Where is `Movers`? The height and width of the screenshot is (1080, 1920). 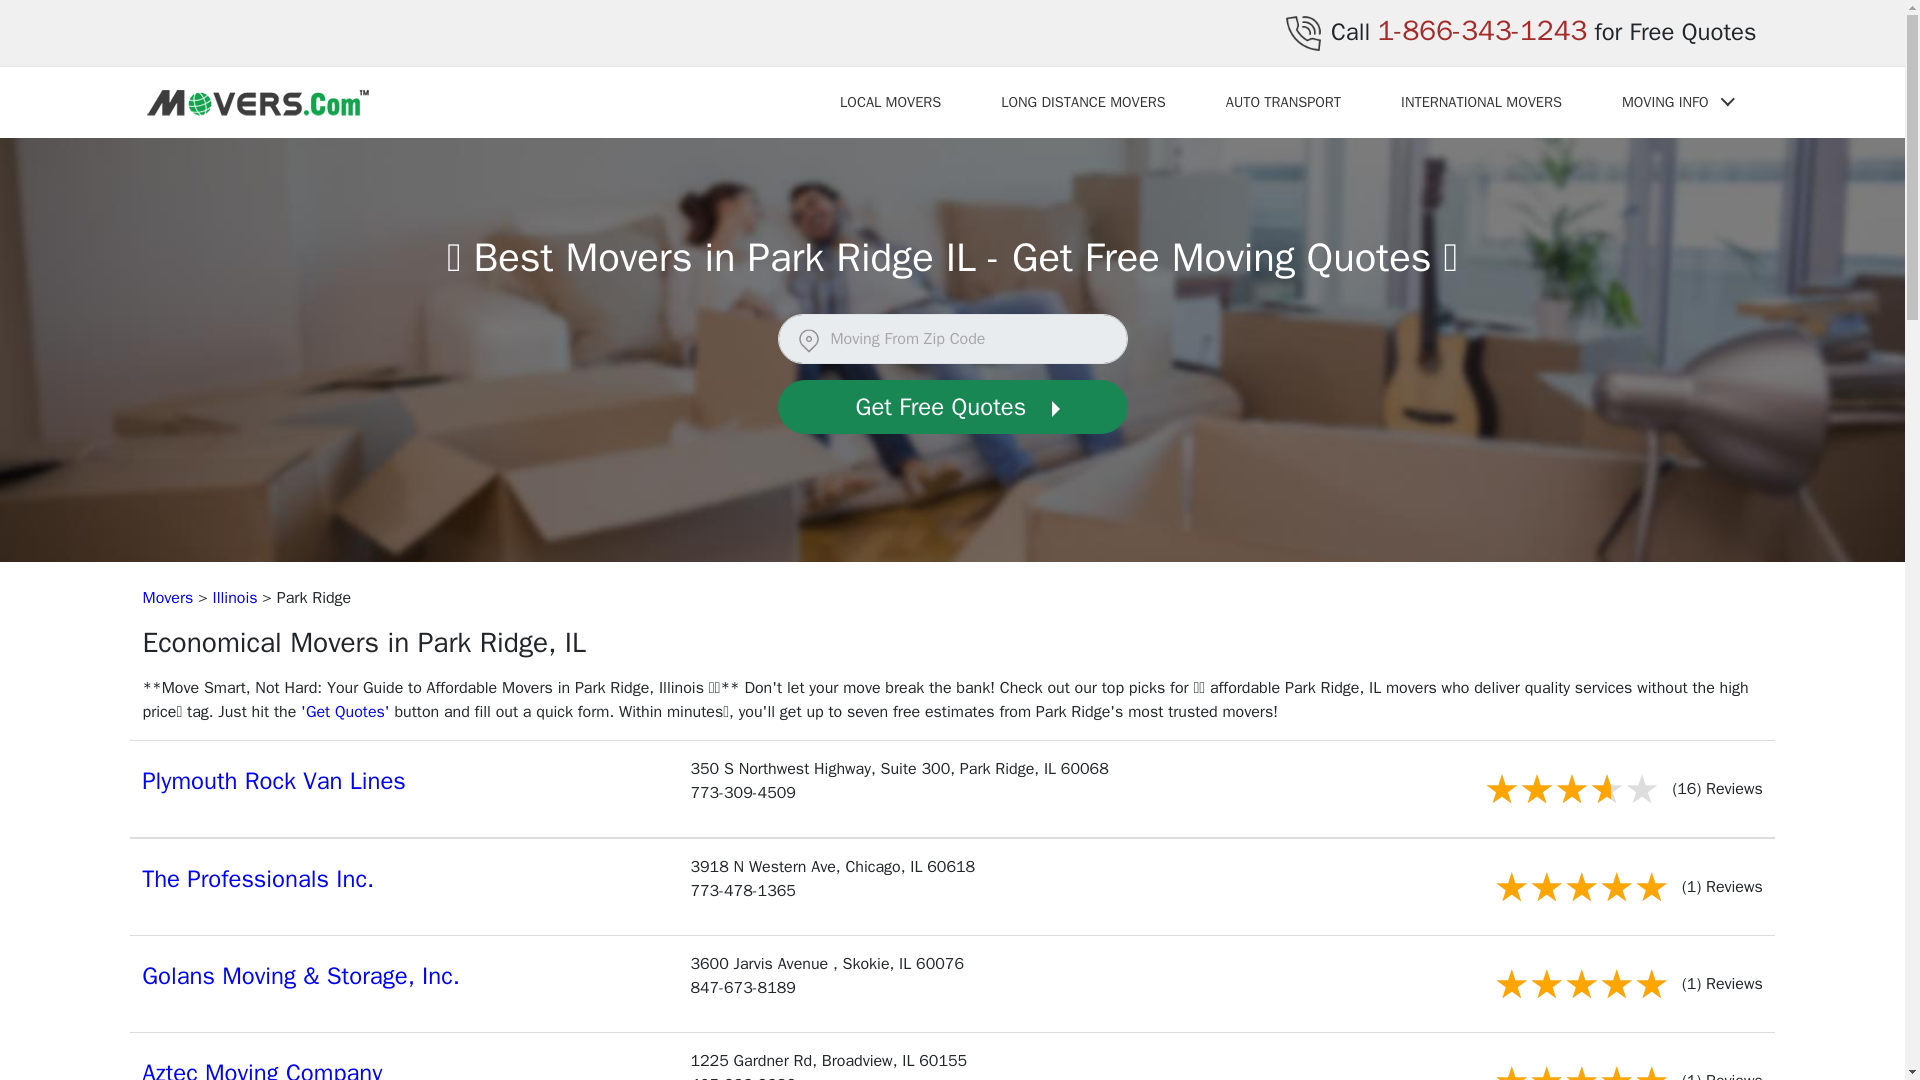
Movers is located at coordinates (168, 598).